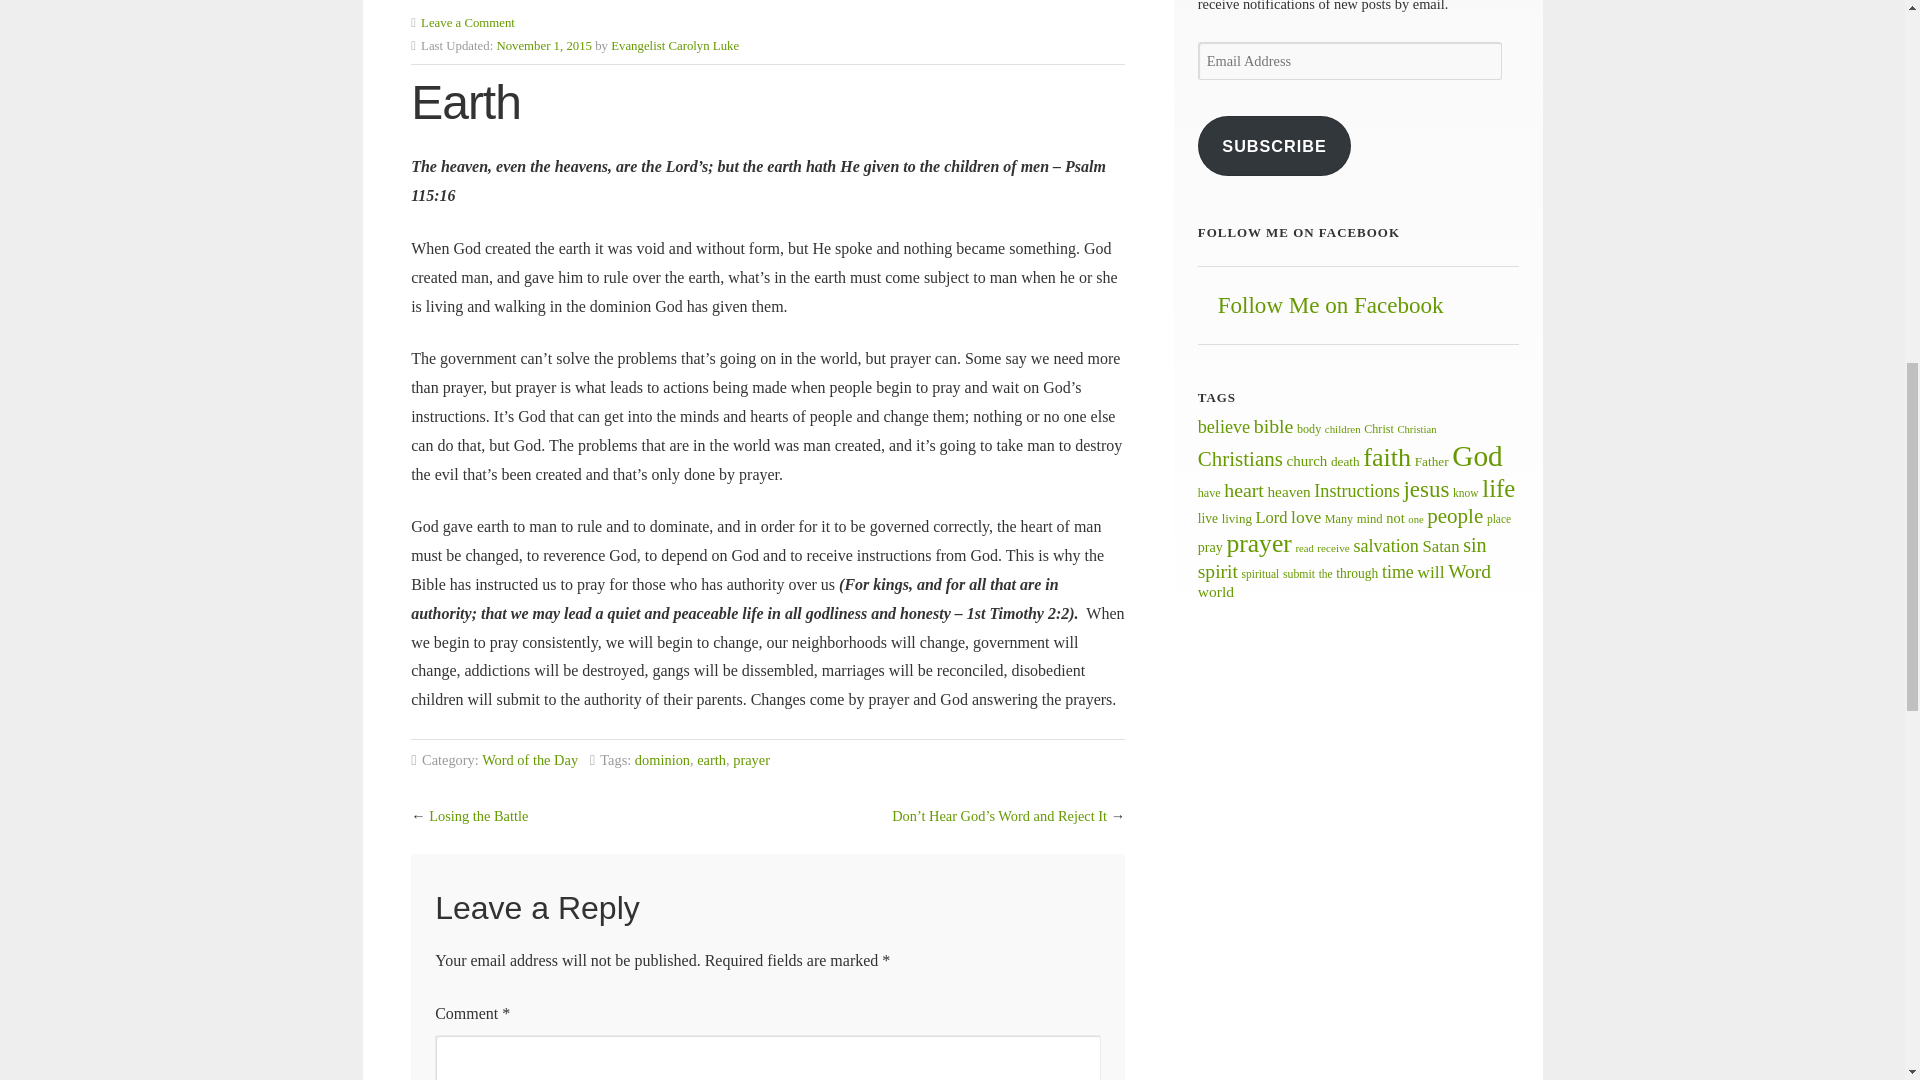  I want to click on Leave a Comment, so click(467, 23).